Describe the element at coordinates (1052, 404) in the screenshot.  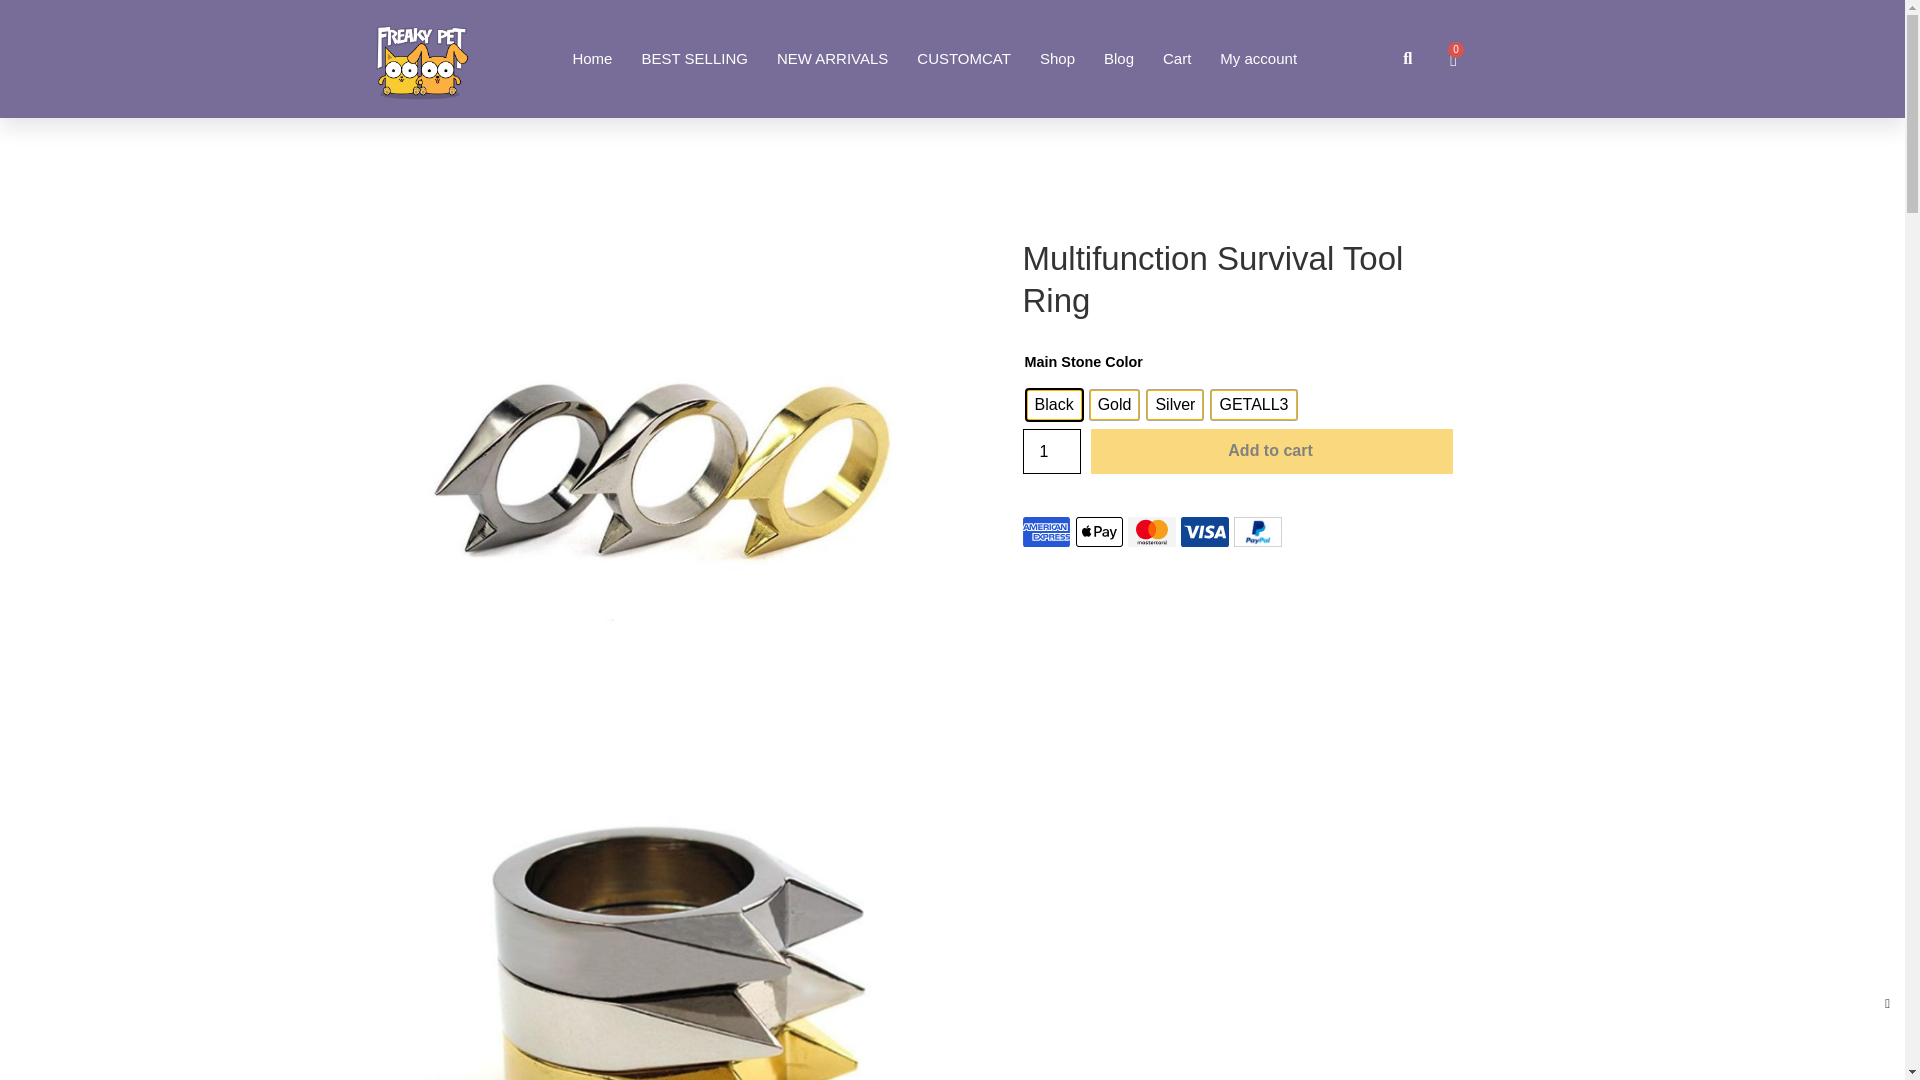
I see `Black` at that location.